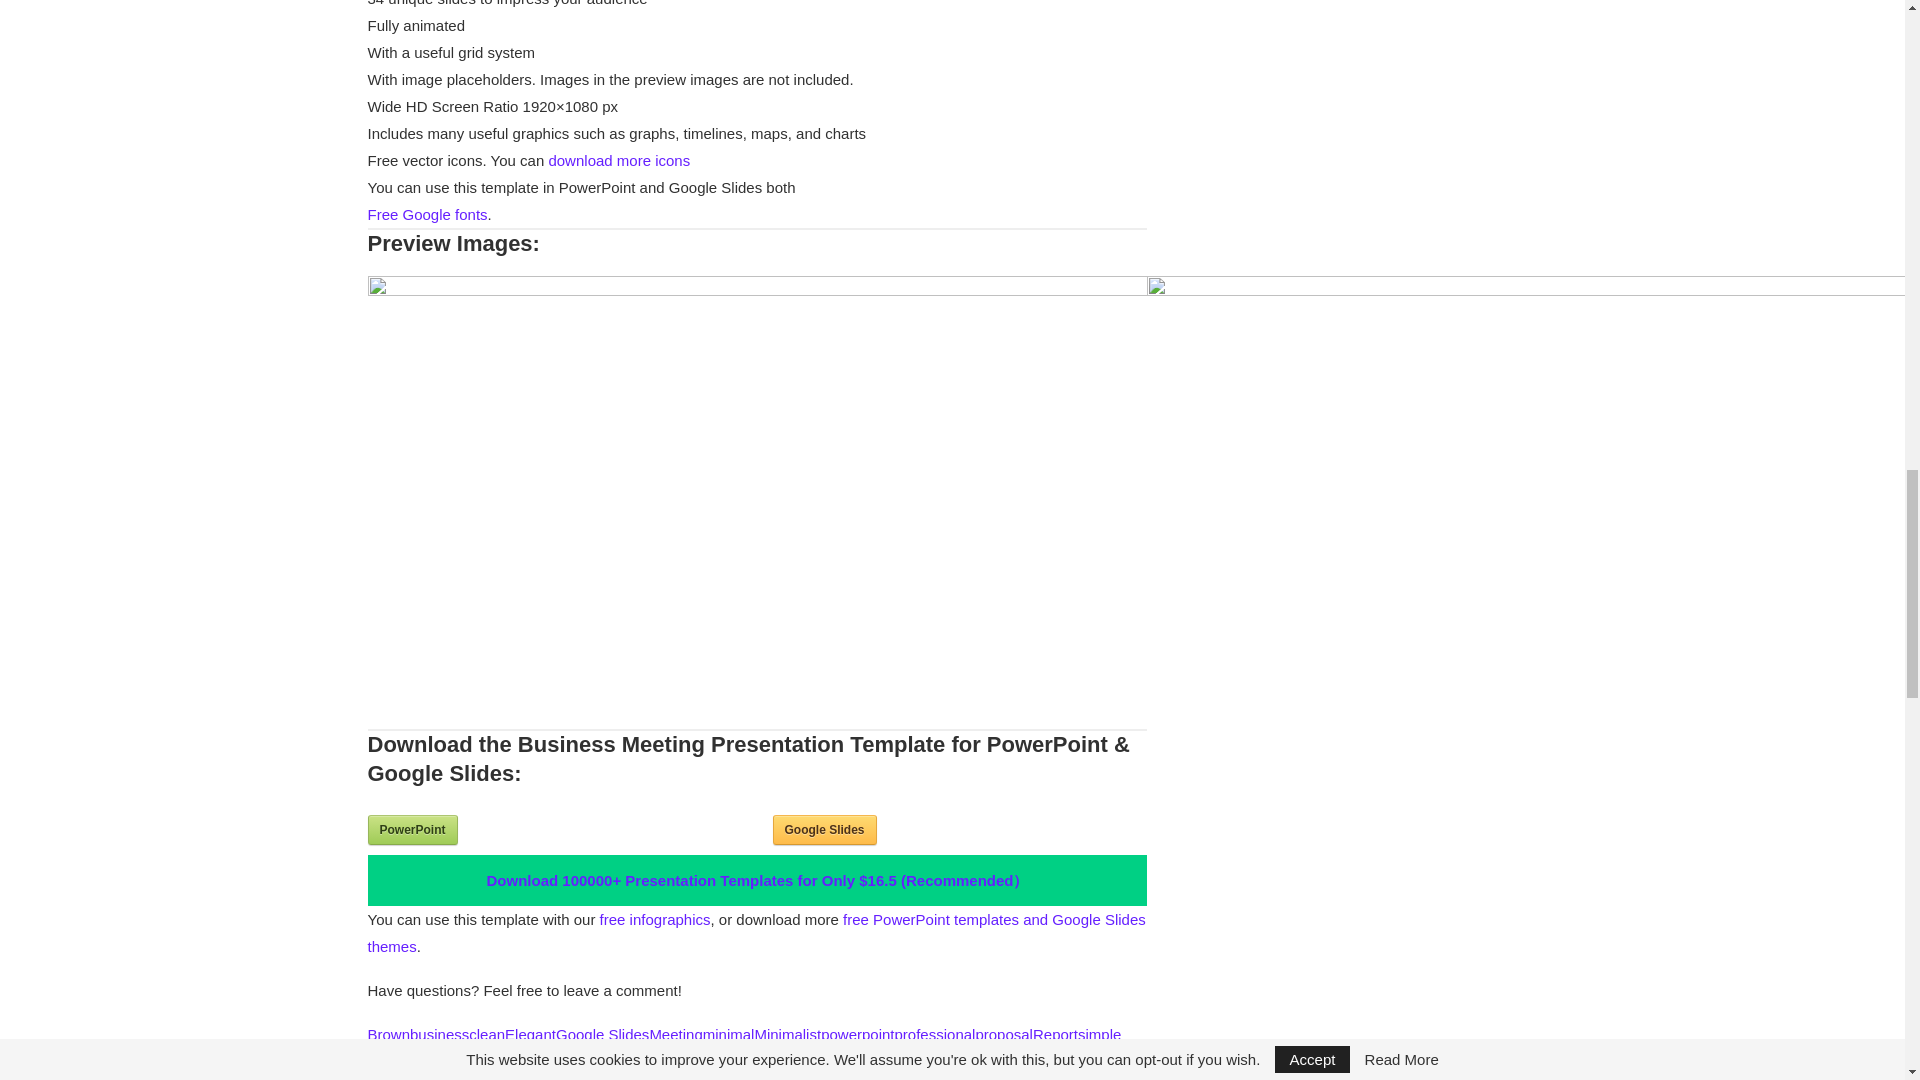 This screenshot has width=1920, height=1080. I want to click on Business Meeting Presentation Template for PowerPoint, so click(413, 830).